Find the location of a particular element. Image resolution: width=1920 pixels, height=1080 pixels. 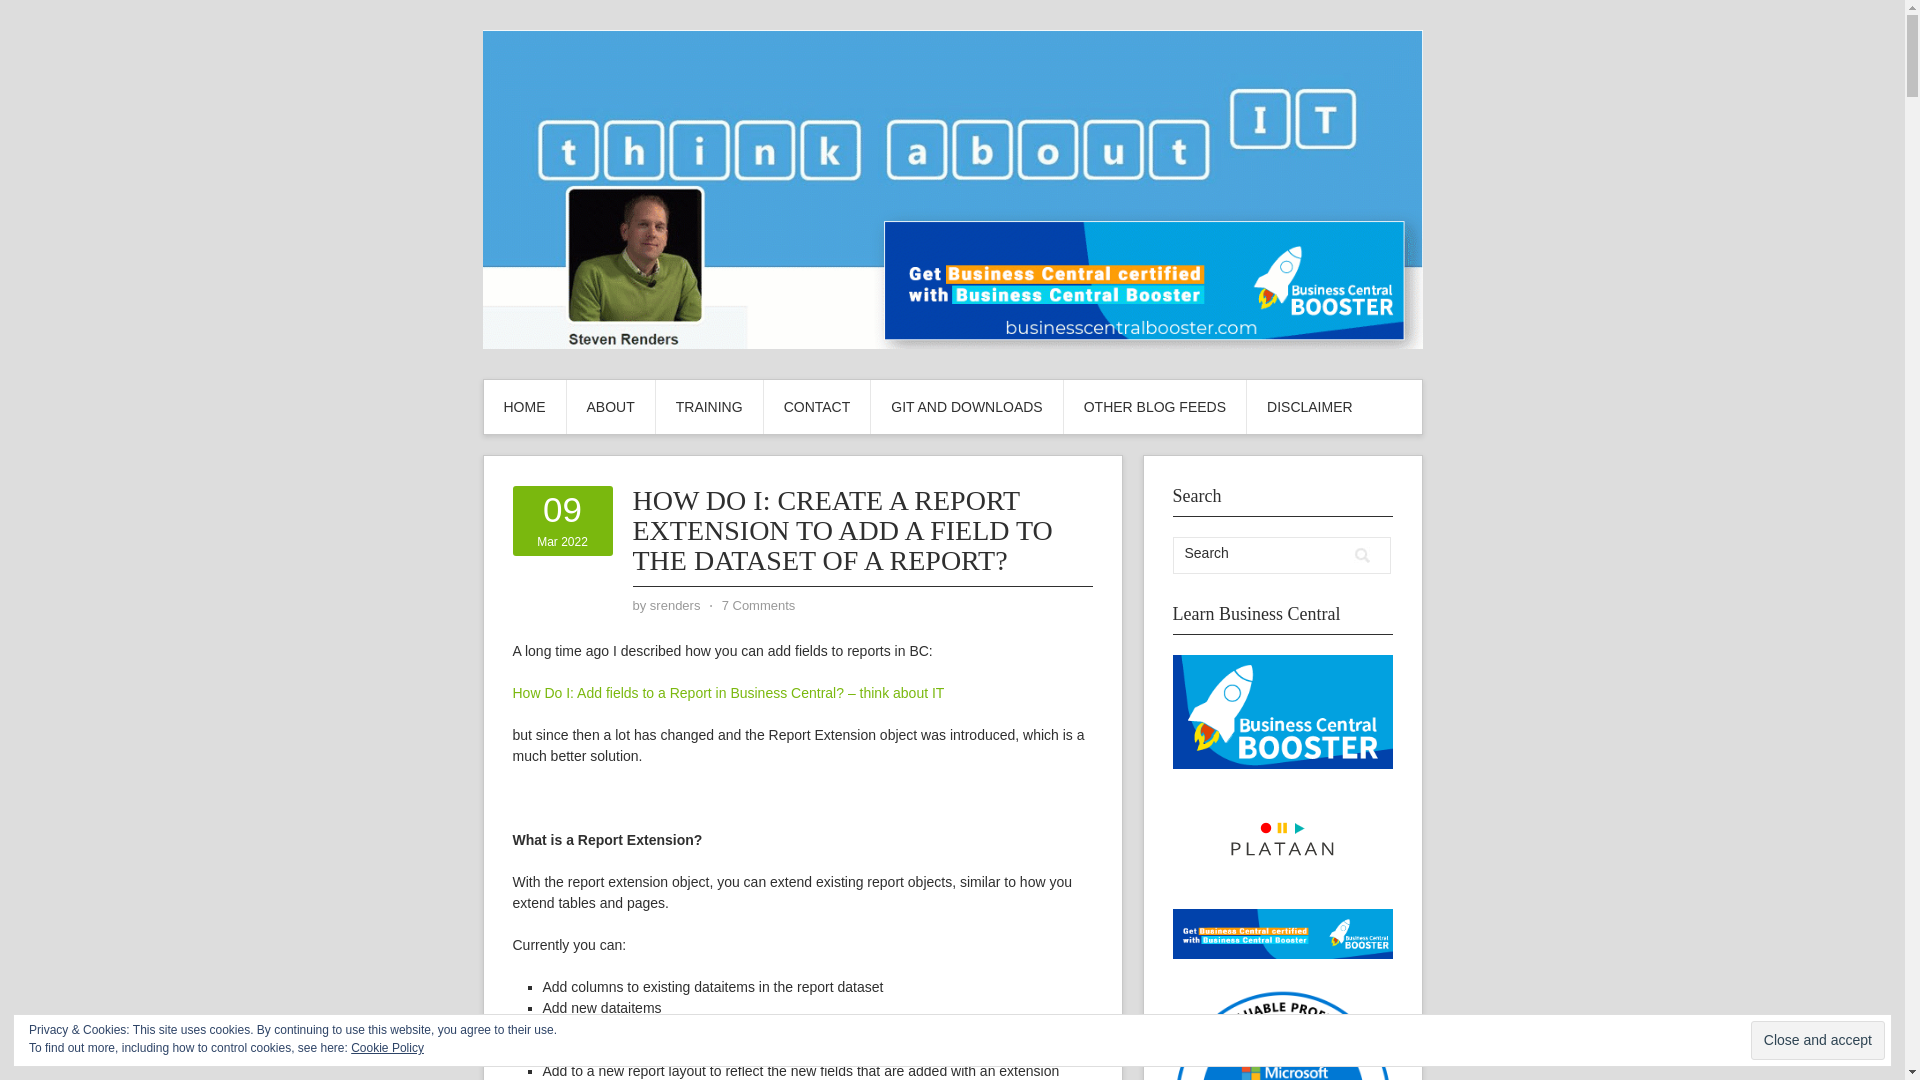

DISCLAIMER is located at coordinates (1309, 407).